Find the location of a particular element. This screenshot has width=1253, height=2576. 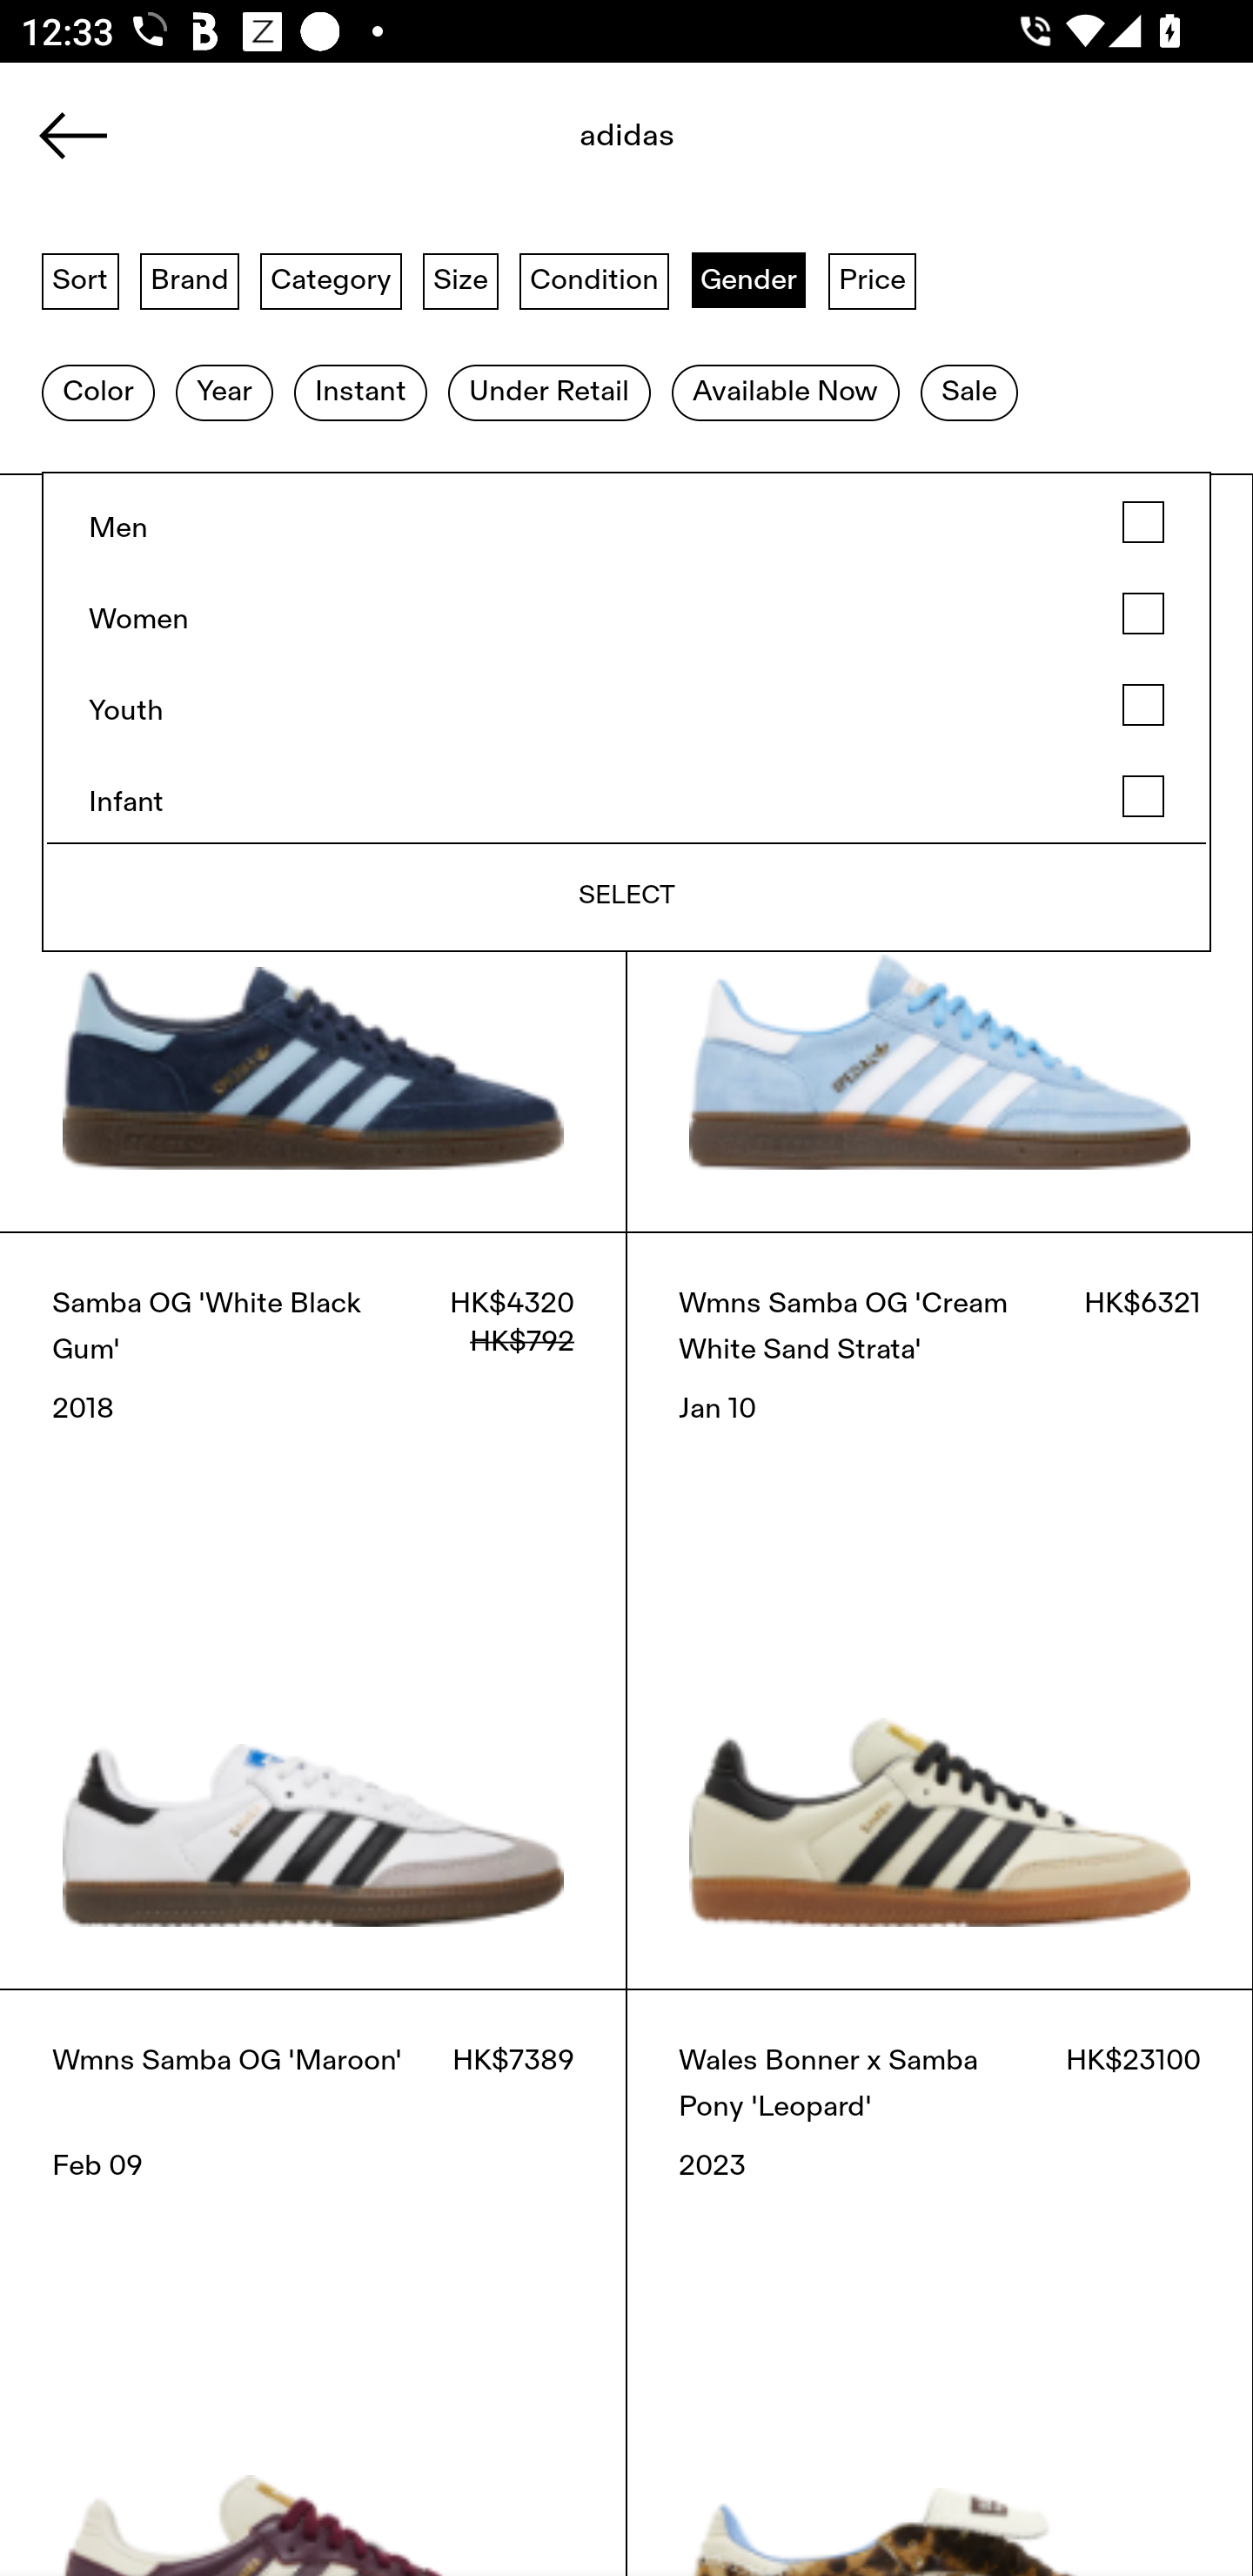

Price is located at coordinates (872, 279).